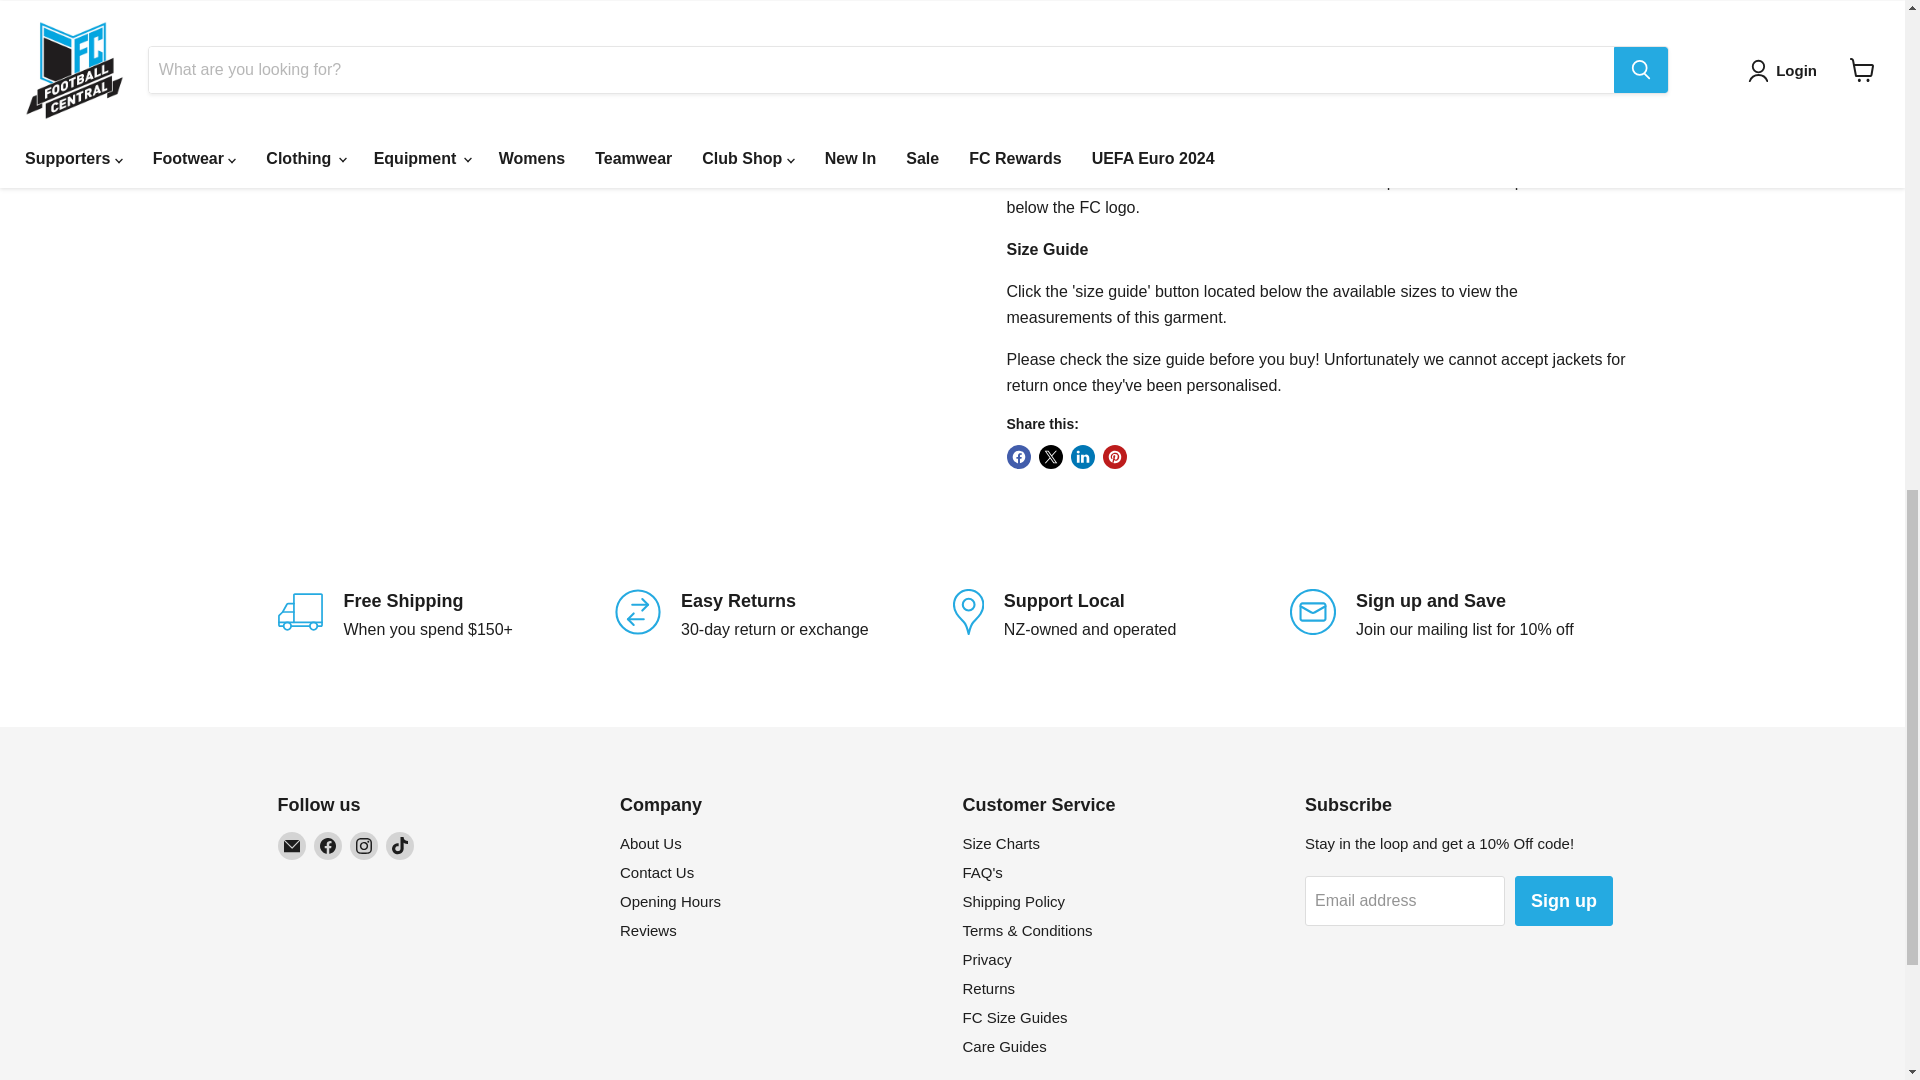  Describe the element at coordinates (364, 845) in the screenshot. I see `Instagram` at that location.